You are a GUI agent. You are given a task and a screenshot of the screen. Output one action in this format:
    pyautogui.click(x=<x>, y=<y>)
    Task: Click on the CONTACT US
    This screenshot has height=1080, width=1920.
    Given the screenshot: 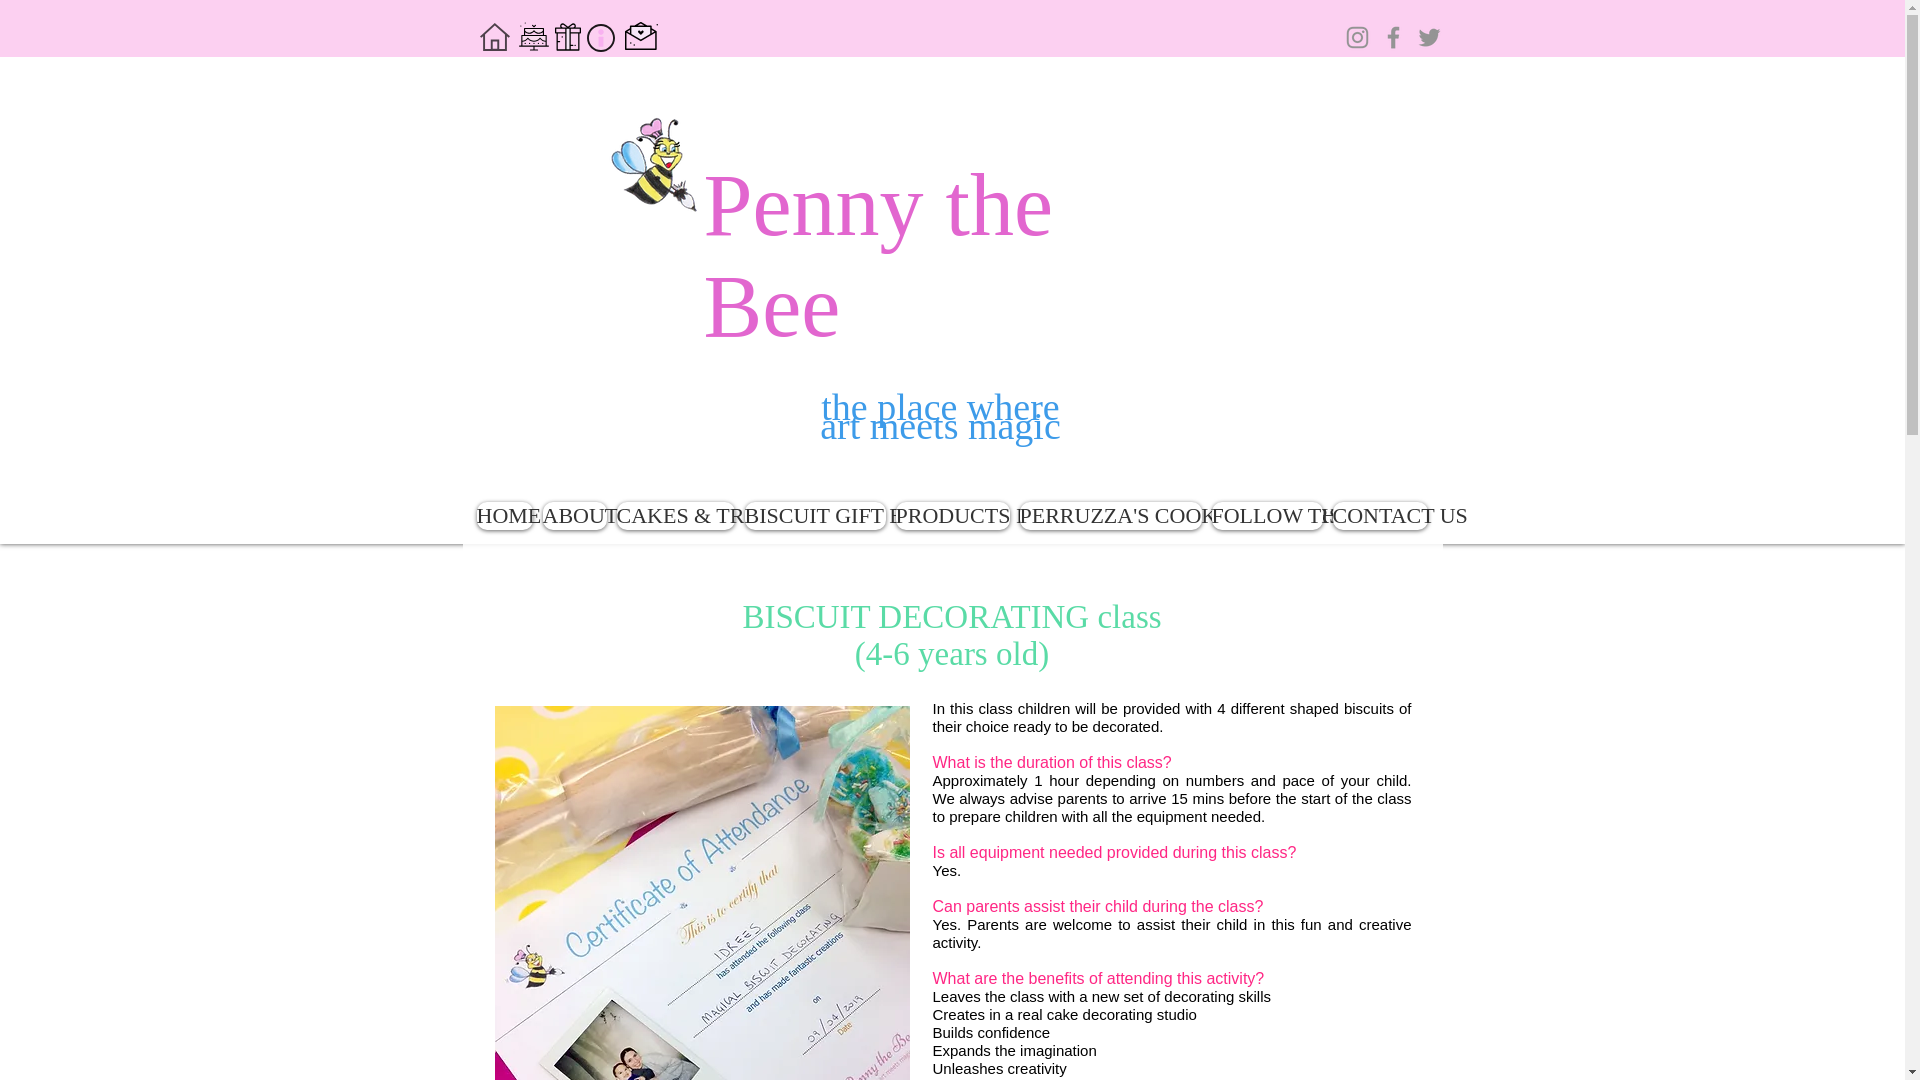 What is the action you would take?
    pyautogui.click(x=1379, y=516)
    